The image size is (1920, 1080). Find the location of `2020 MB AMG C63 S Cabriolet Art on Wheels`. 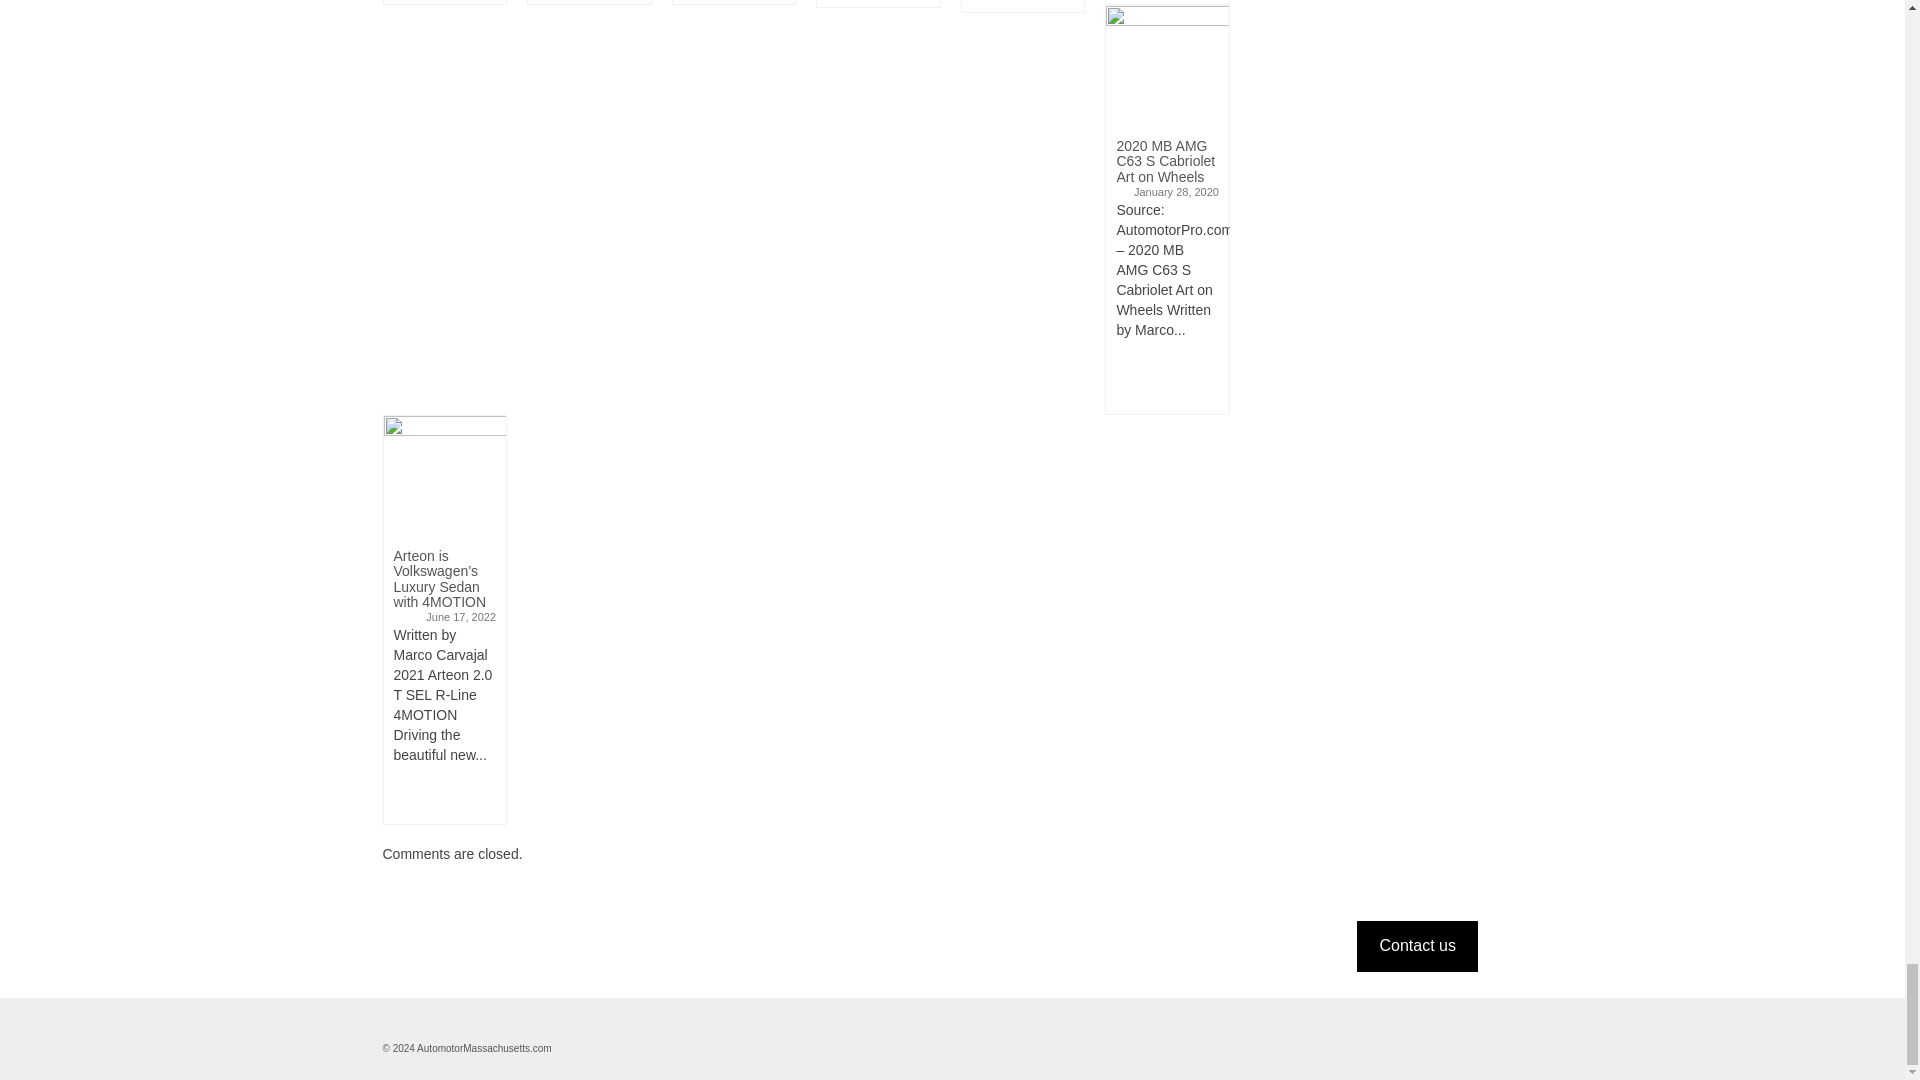

2020 MB AMG C63 S Cabriolet Art on Wheels is located at coordinates (1166, 66).